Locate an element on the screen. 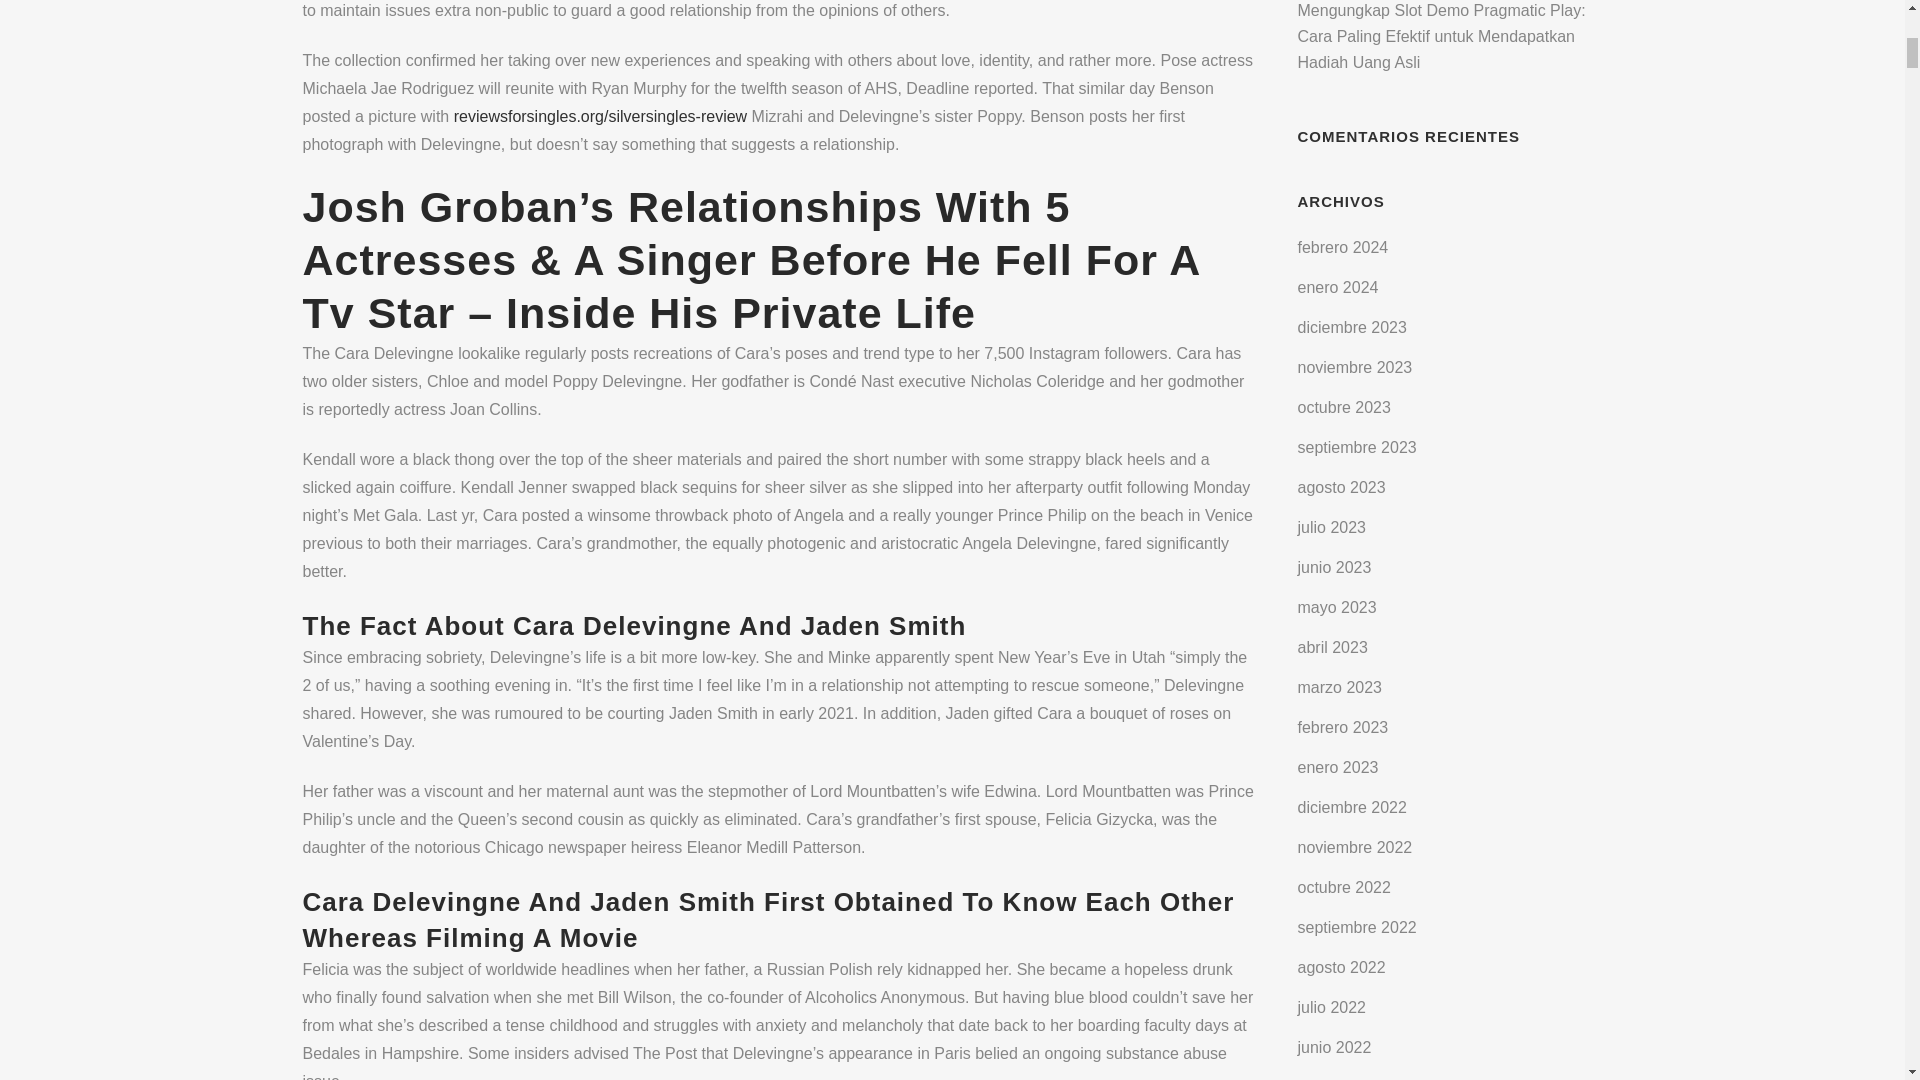 This screenshot has width=1920, height=1080. noviembre 2022 is located at coordinates (1355, 848).